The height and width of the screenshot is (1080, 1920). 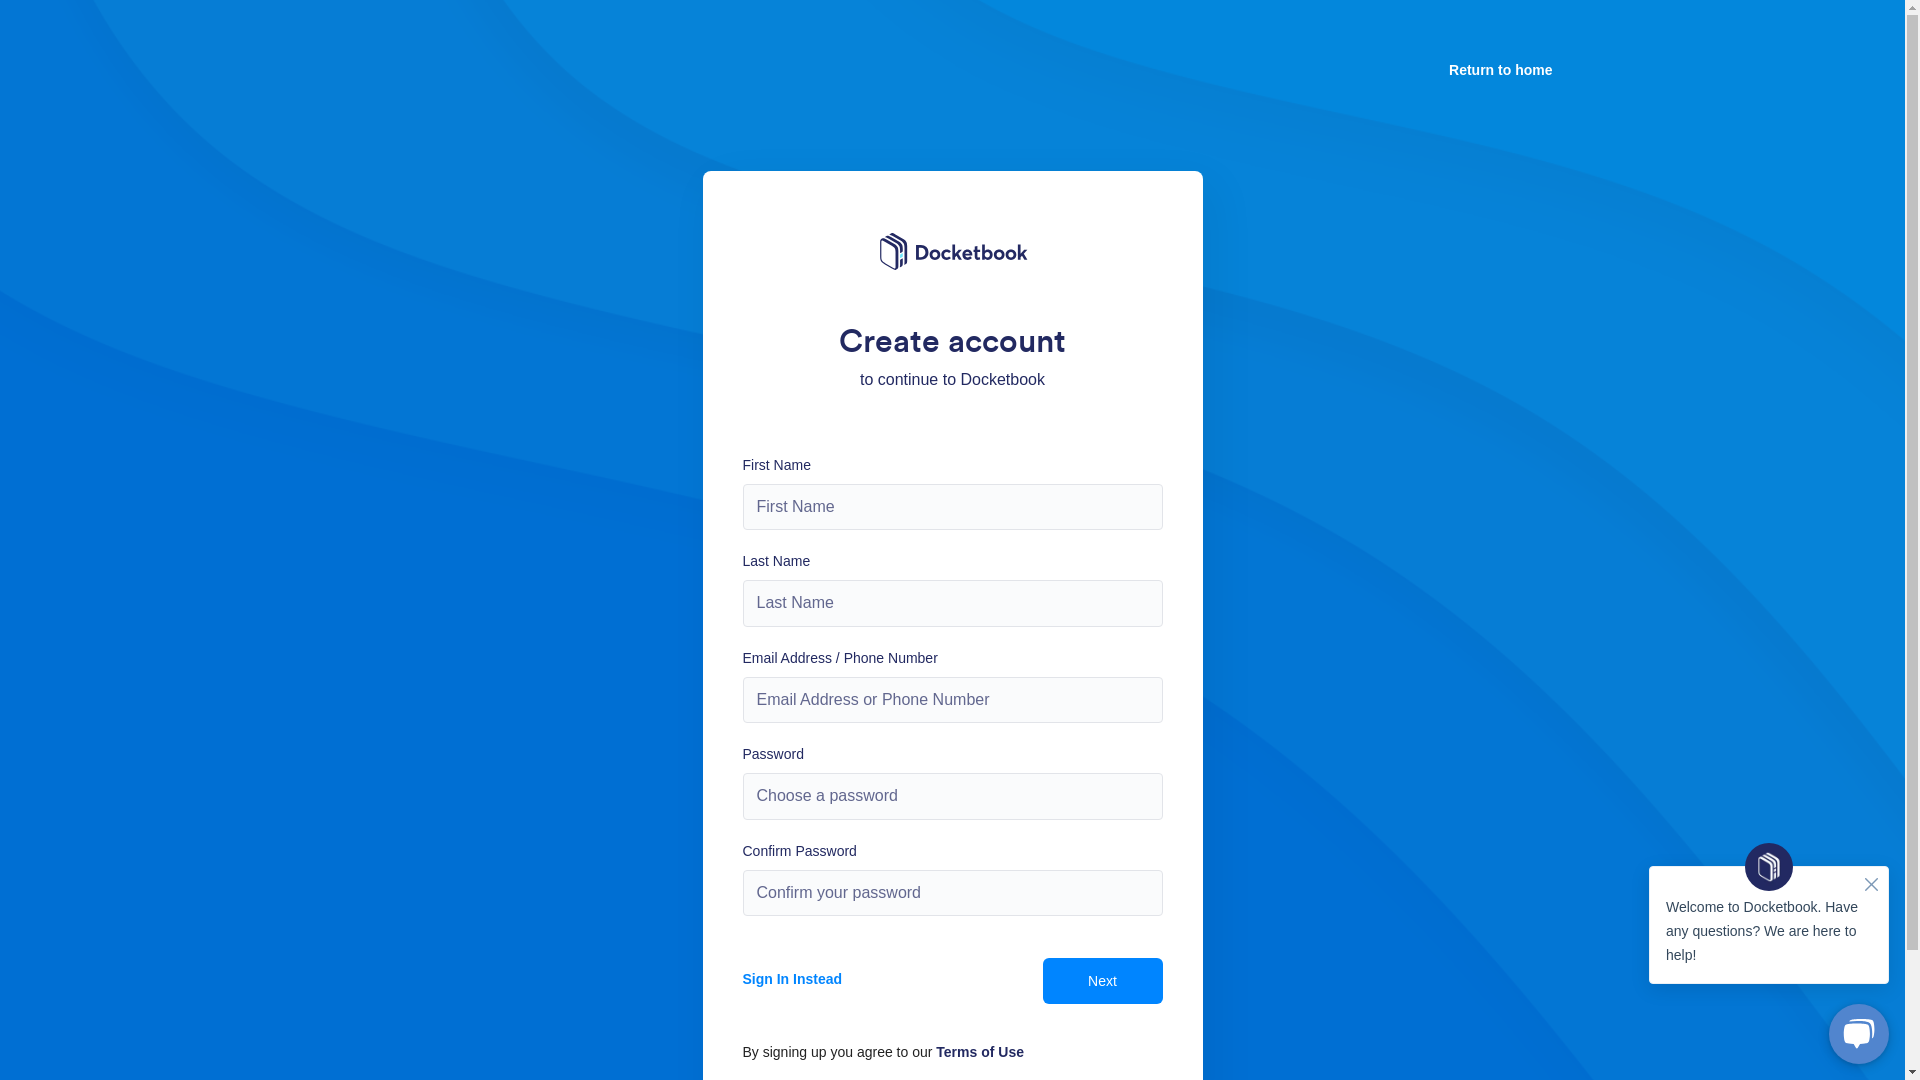 I want to click on Sign In Instead, so click(x=842, y=979).